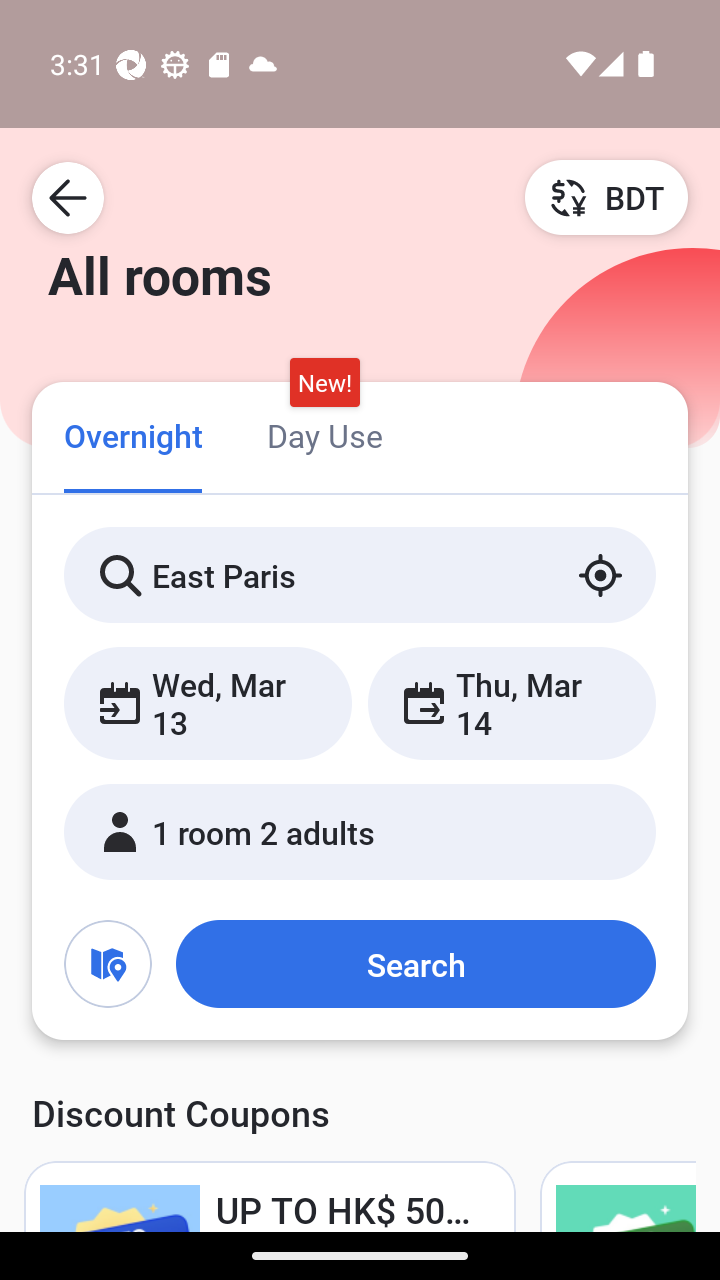  Describe the element at coordinates (415, 964) in the screenshot. I see `Search` at that location.